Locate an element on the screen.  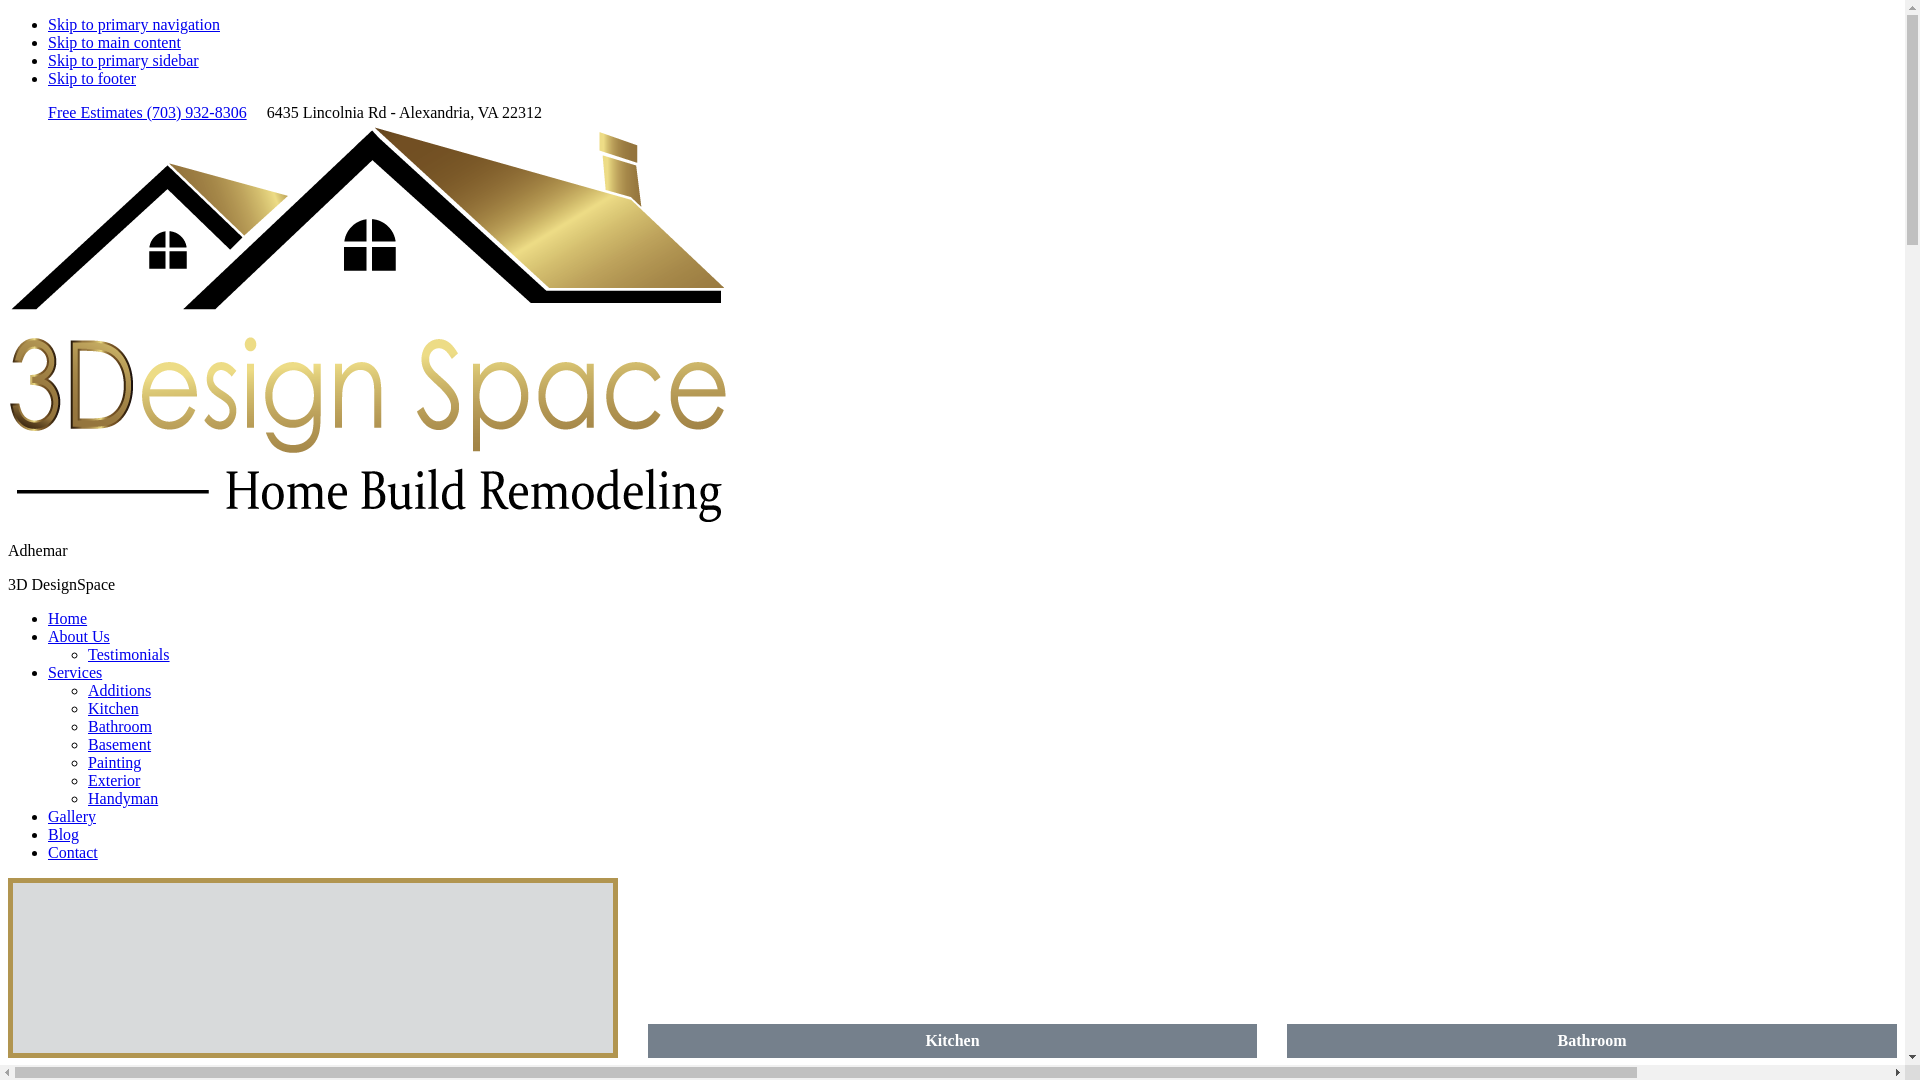
Contact is located at coordinates (73, 852).